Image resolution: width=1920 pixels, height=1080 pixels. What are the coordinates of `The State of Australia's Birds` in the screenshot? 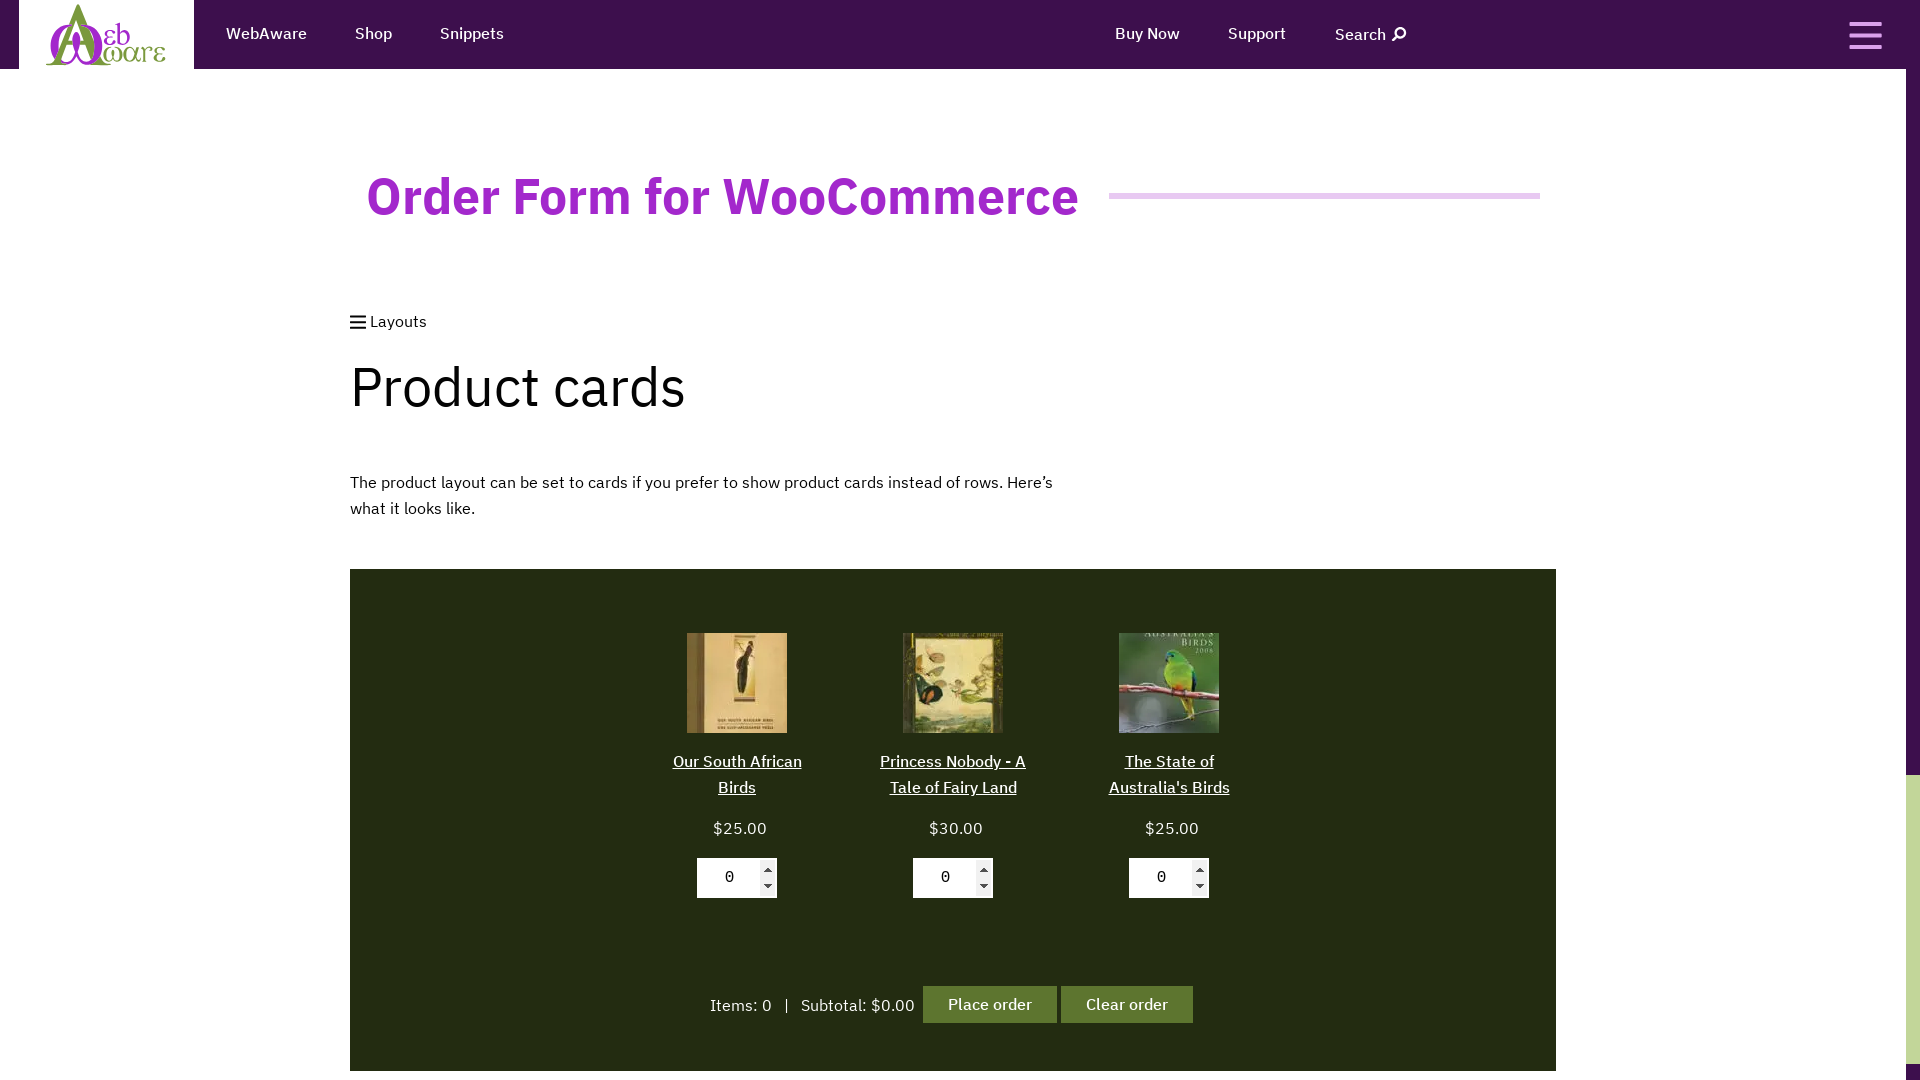 It's located at (1169, 774).